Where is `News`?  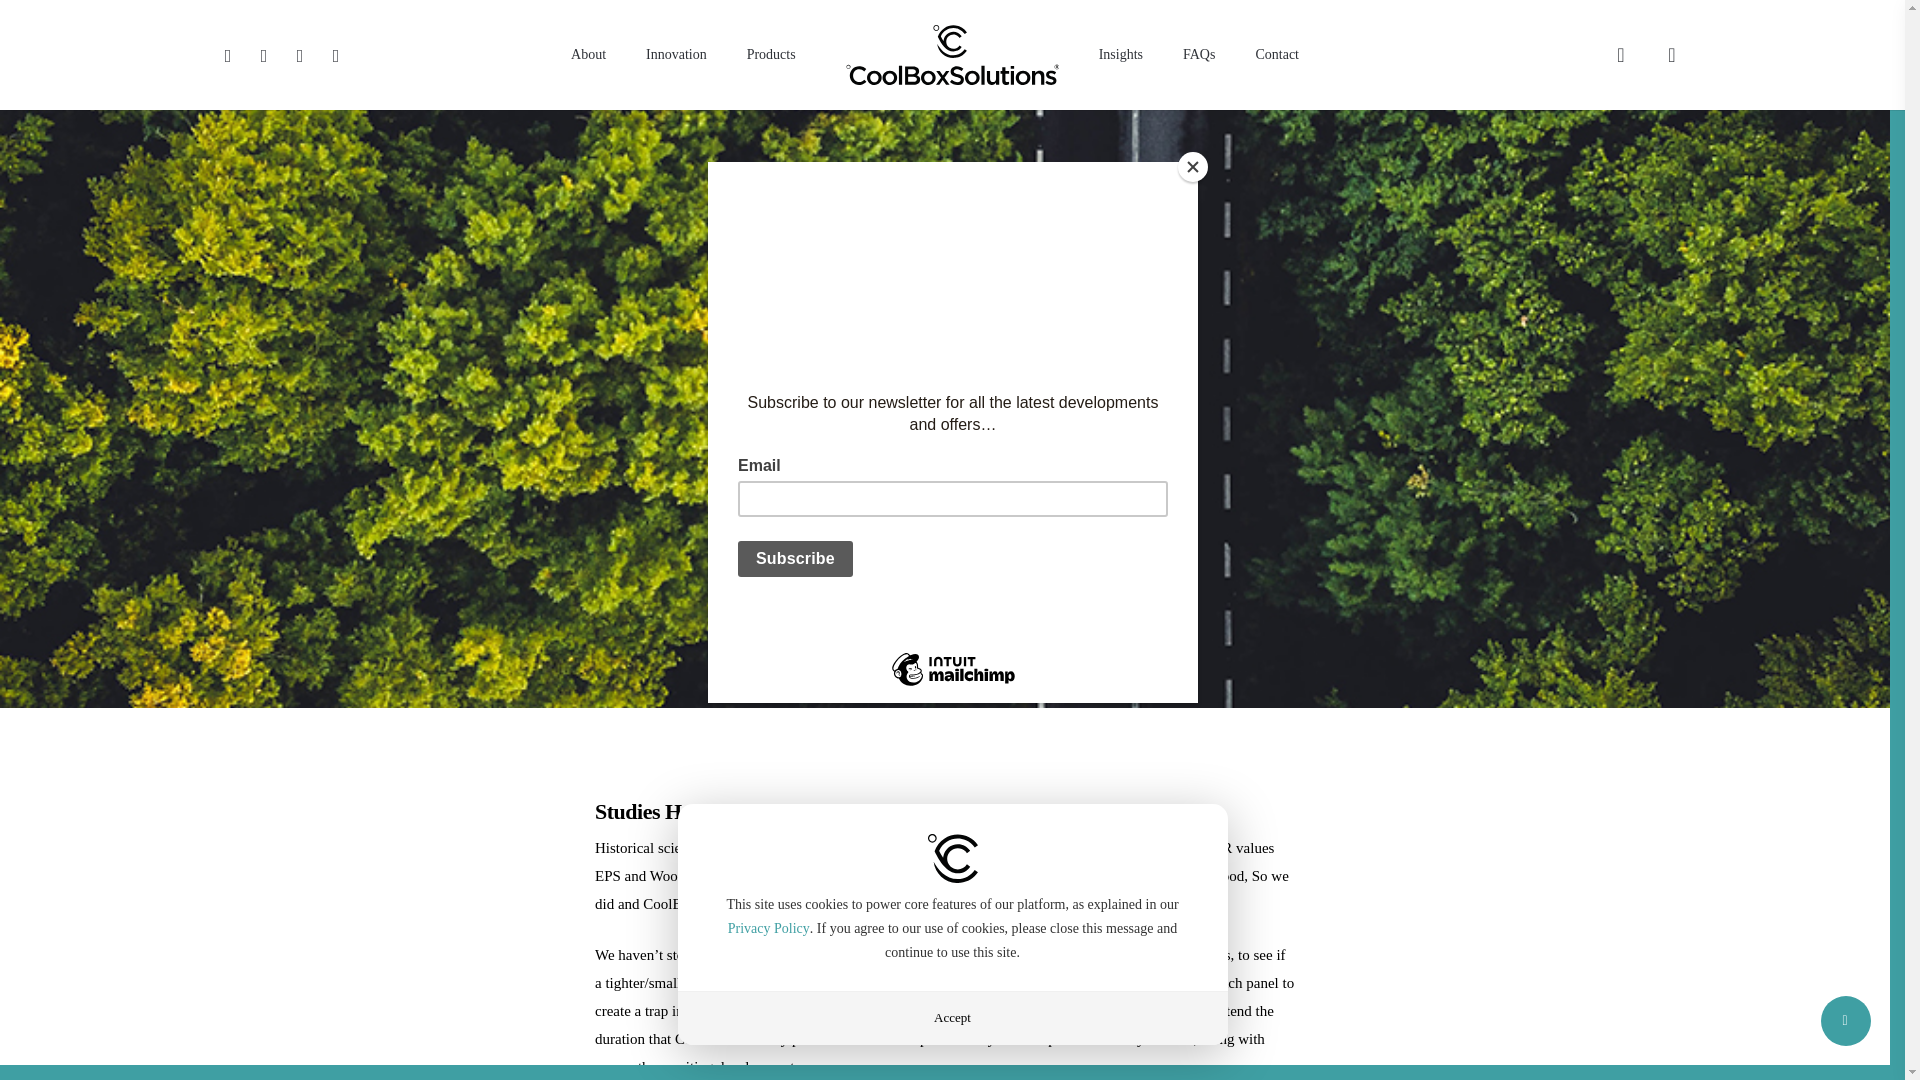 News is located at coordinates (934, 437).